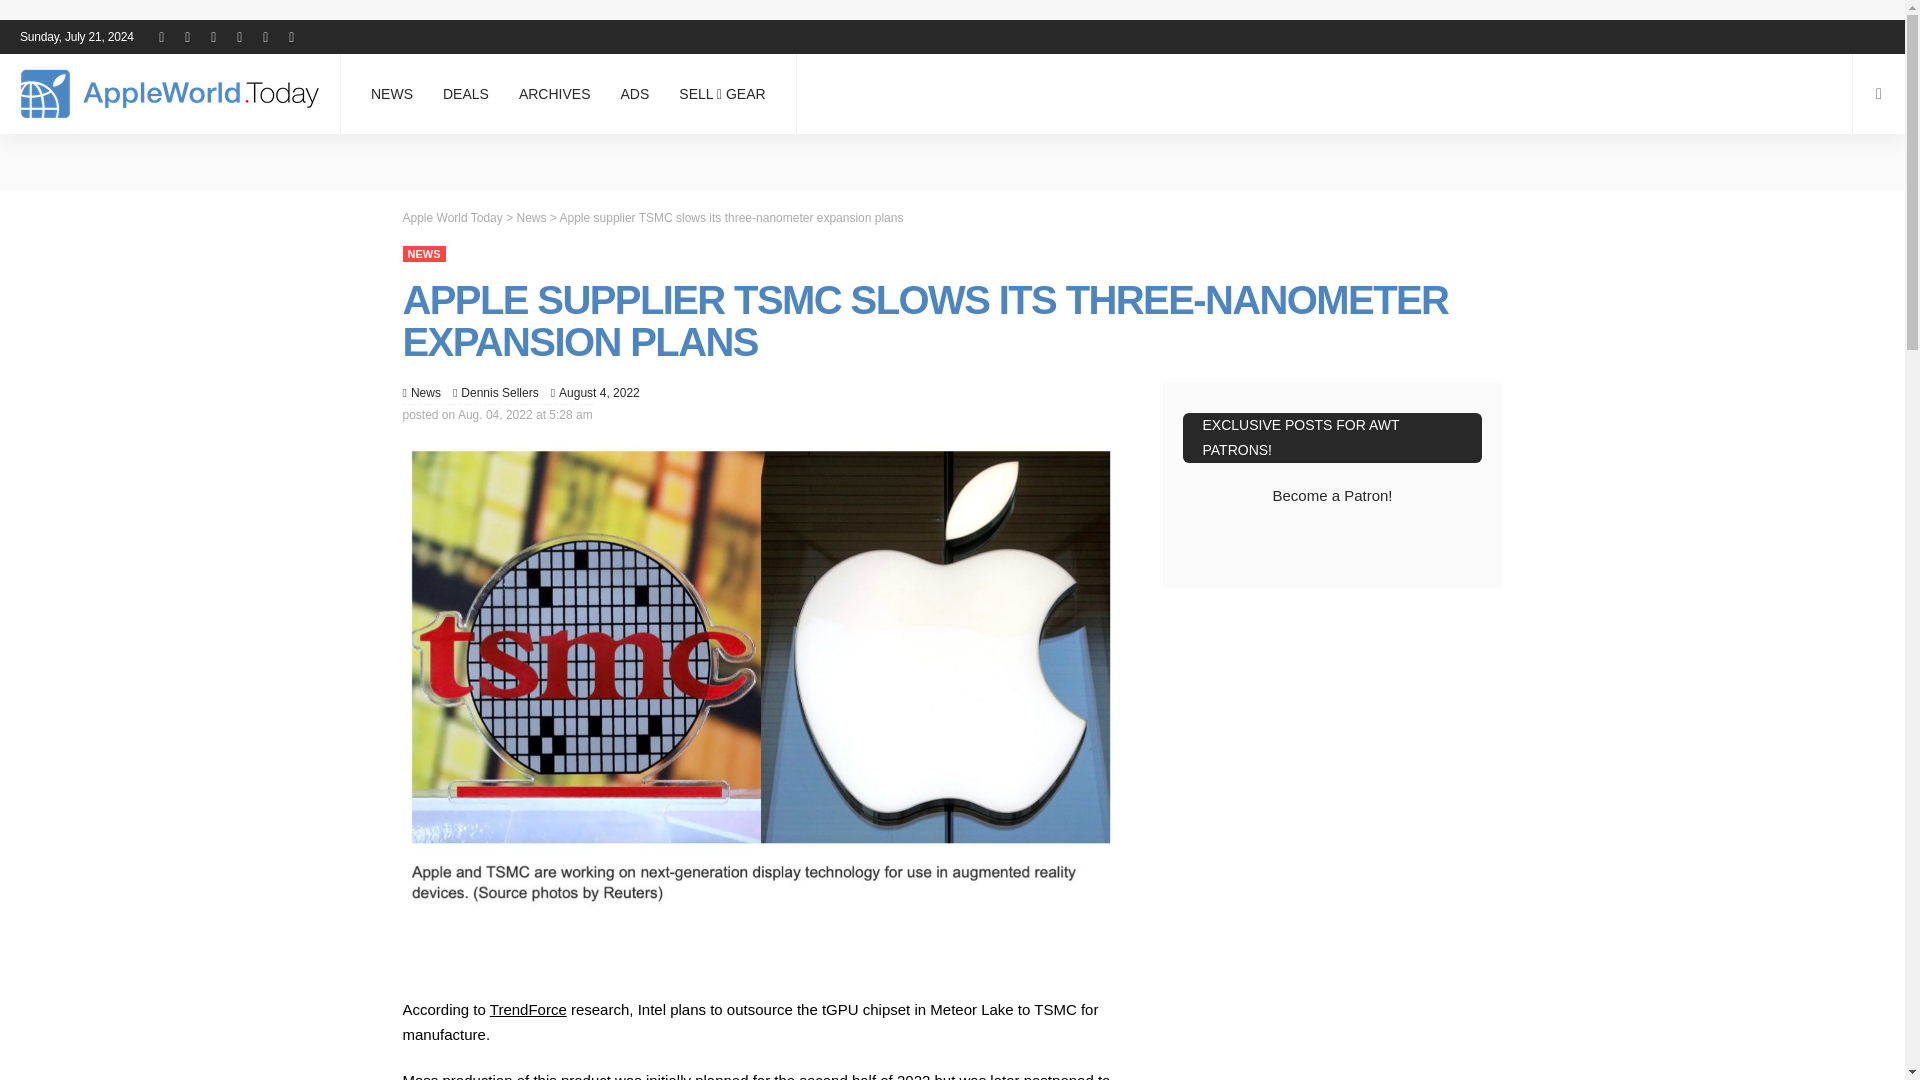  Describe the element at coordinates (530, 216) in the screenshot. I see `Go to the News Category archives.` at that location.